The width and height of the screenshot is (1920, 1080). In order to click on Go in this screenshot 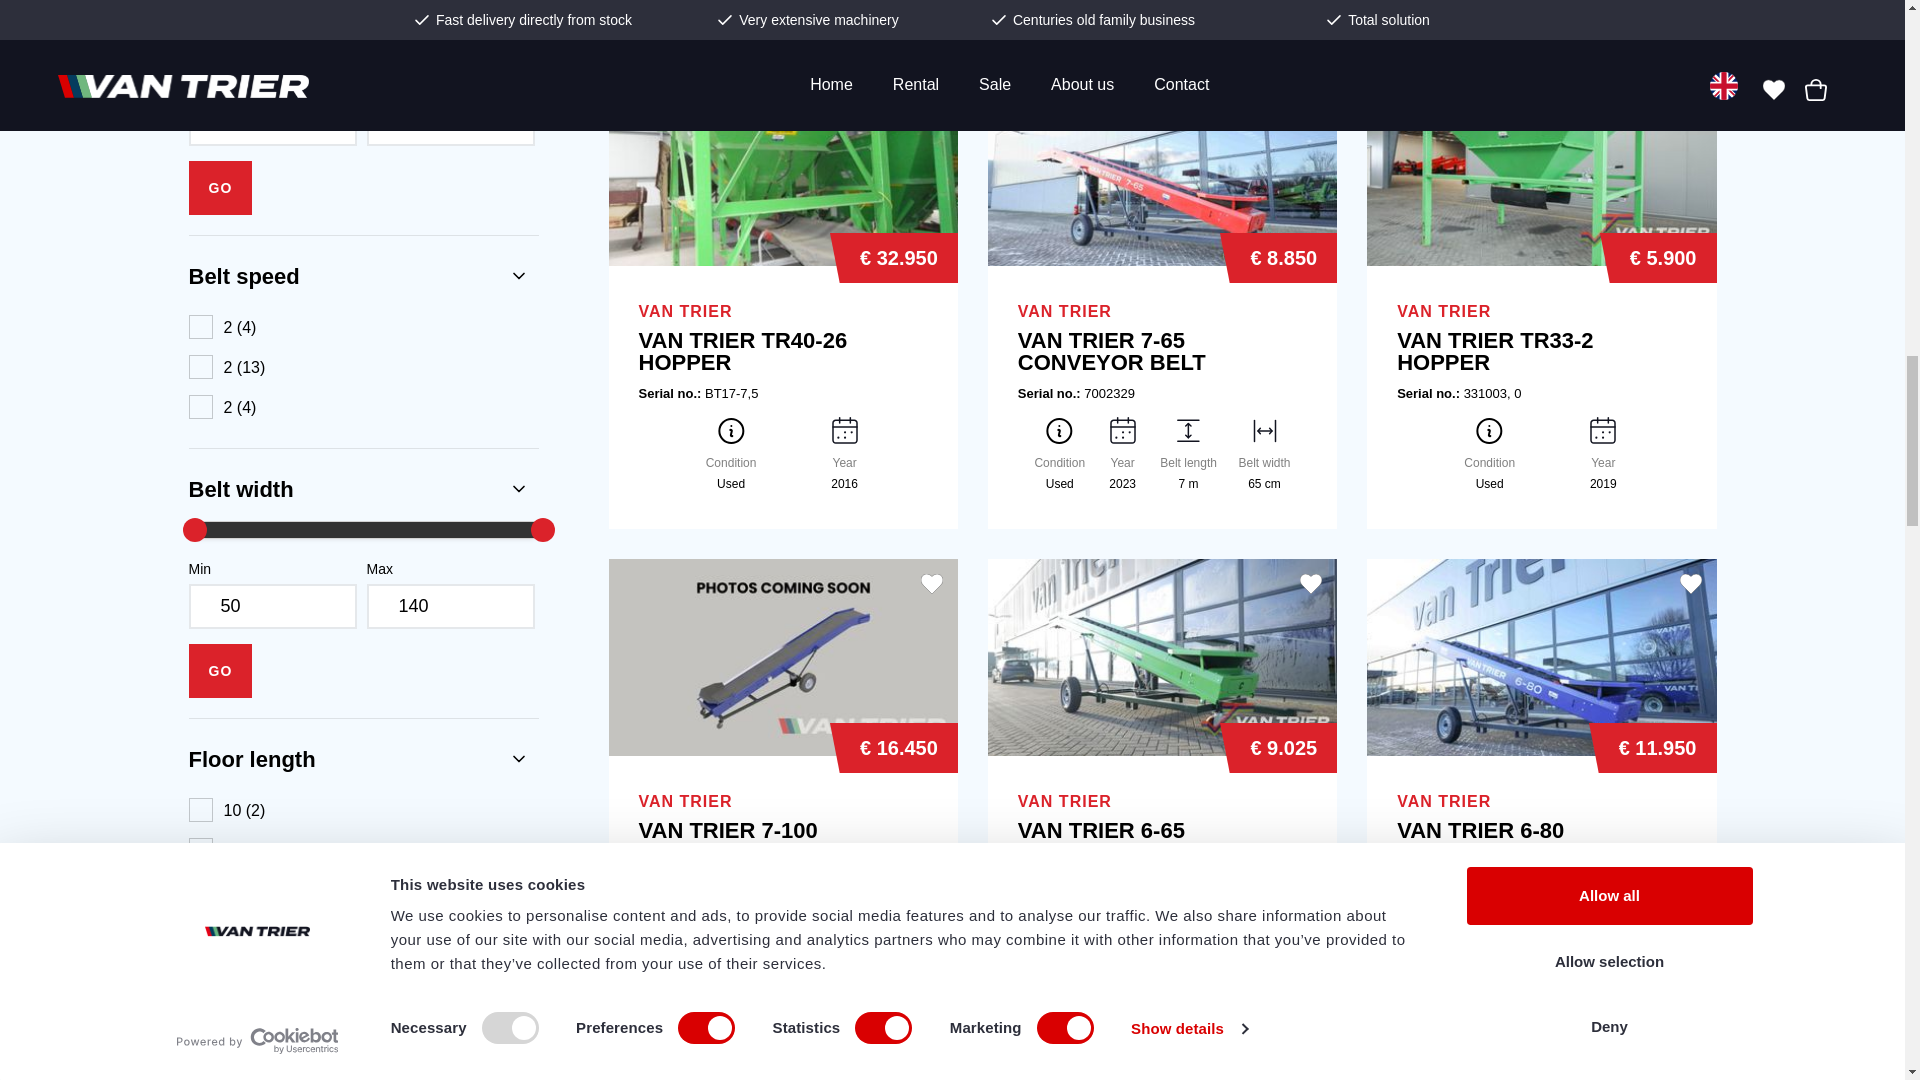, I will do `click(220, 670)`.